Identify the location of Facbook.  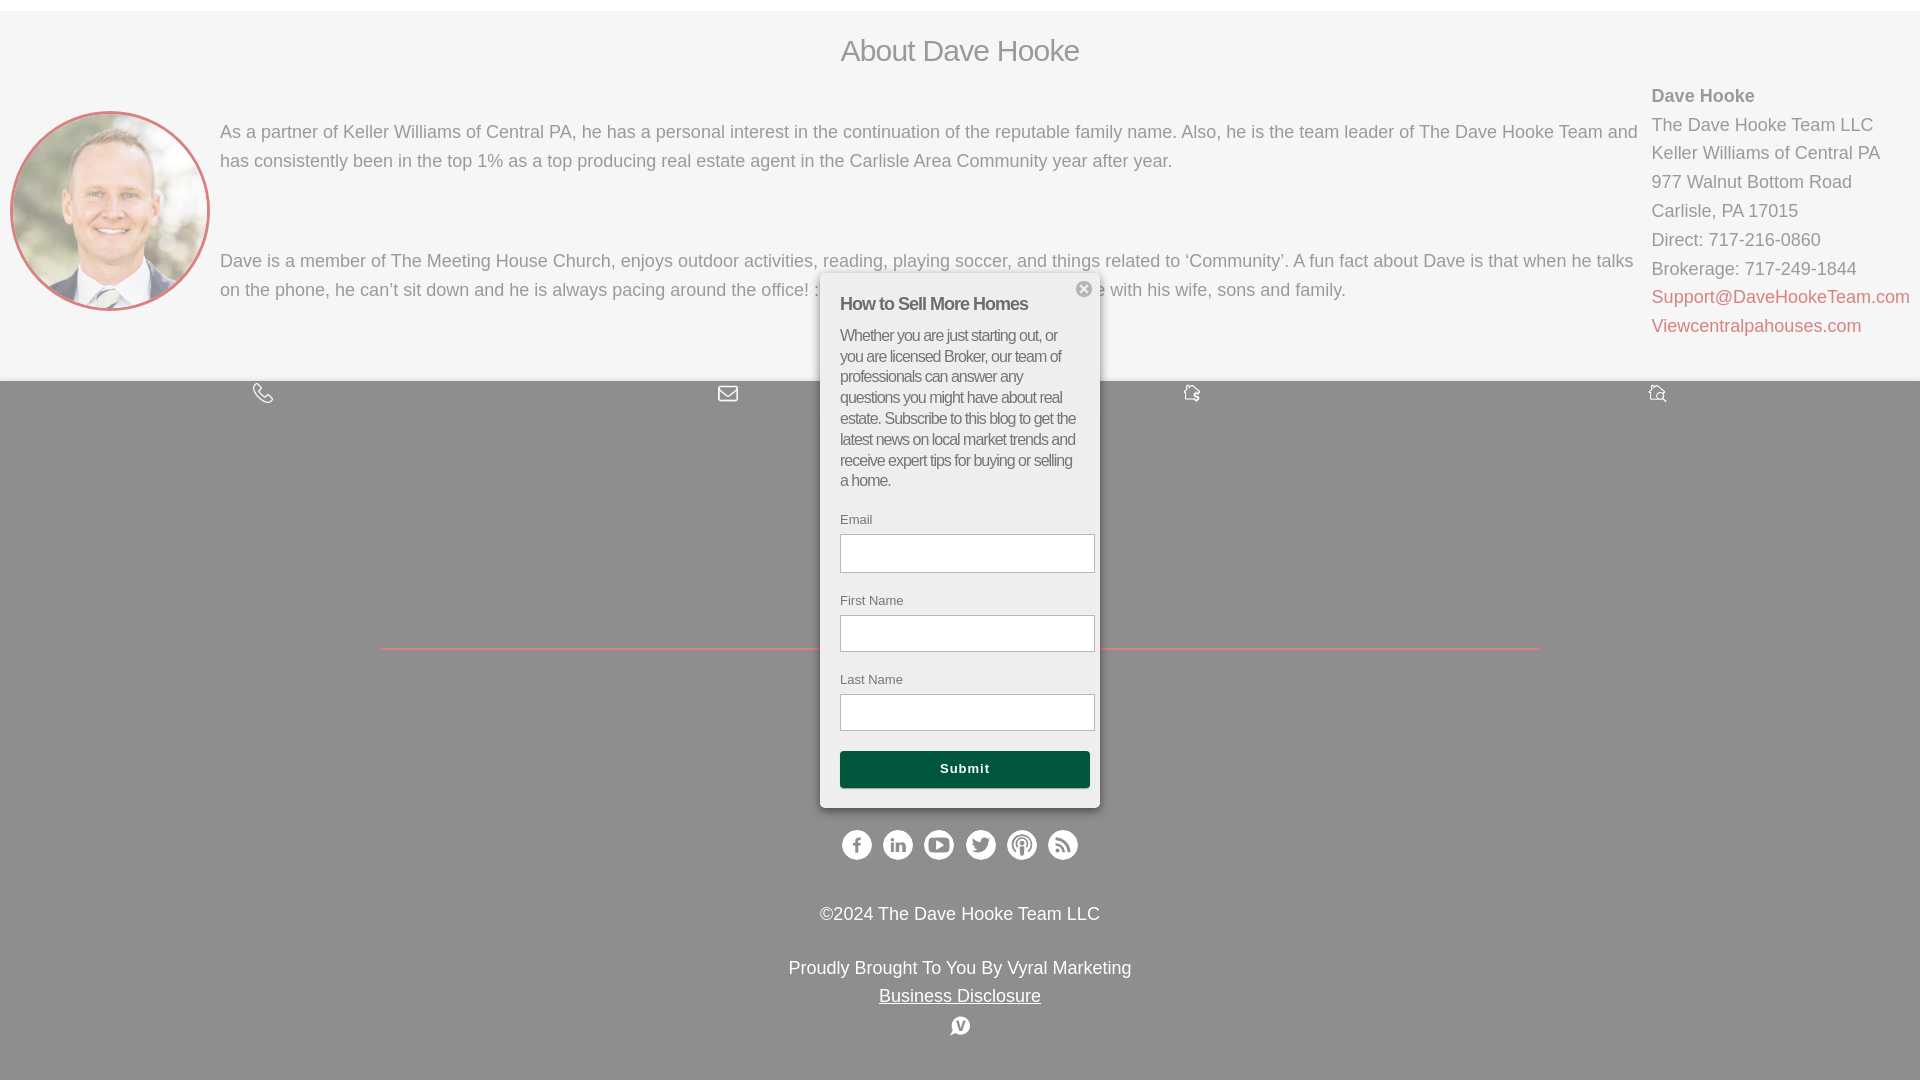
(856, 844).